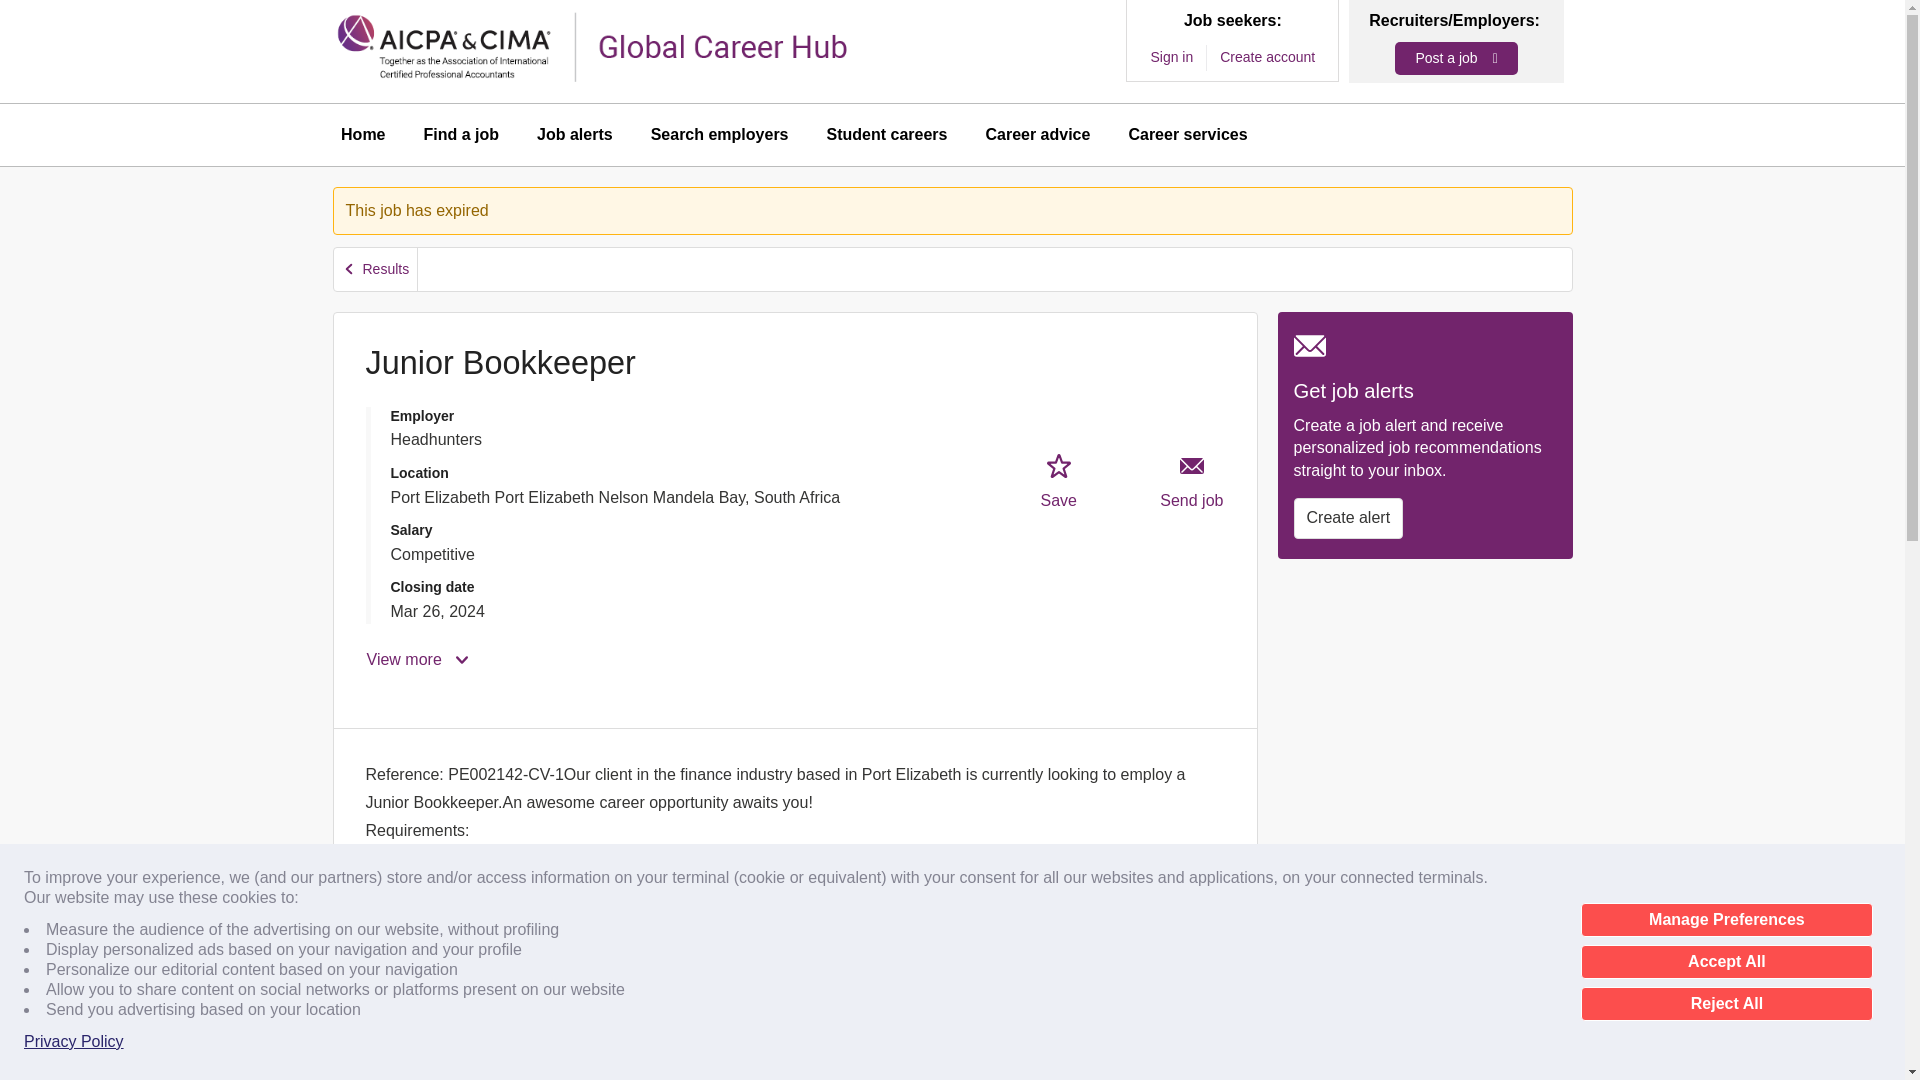  I want to click on Career services, so click(1187, 134).